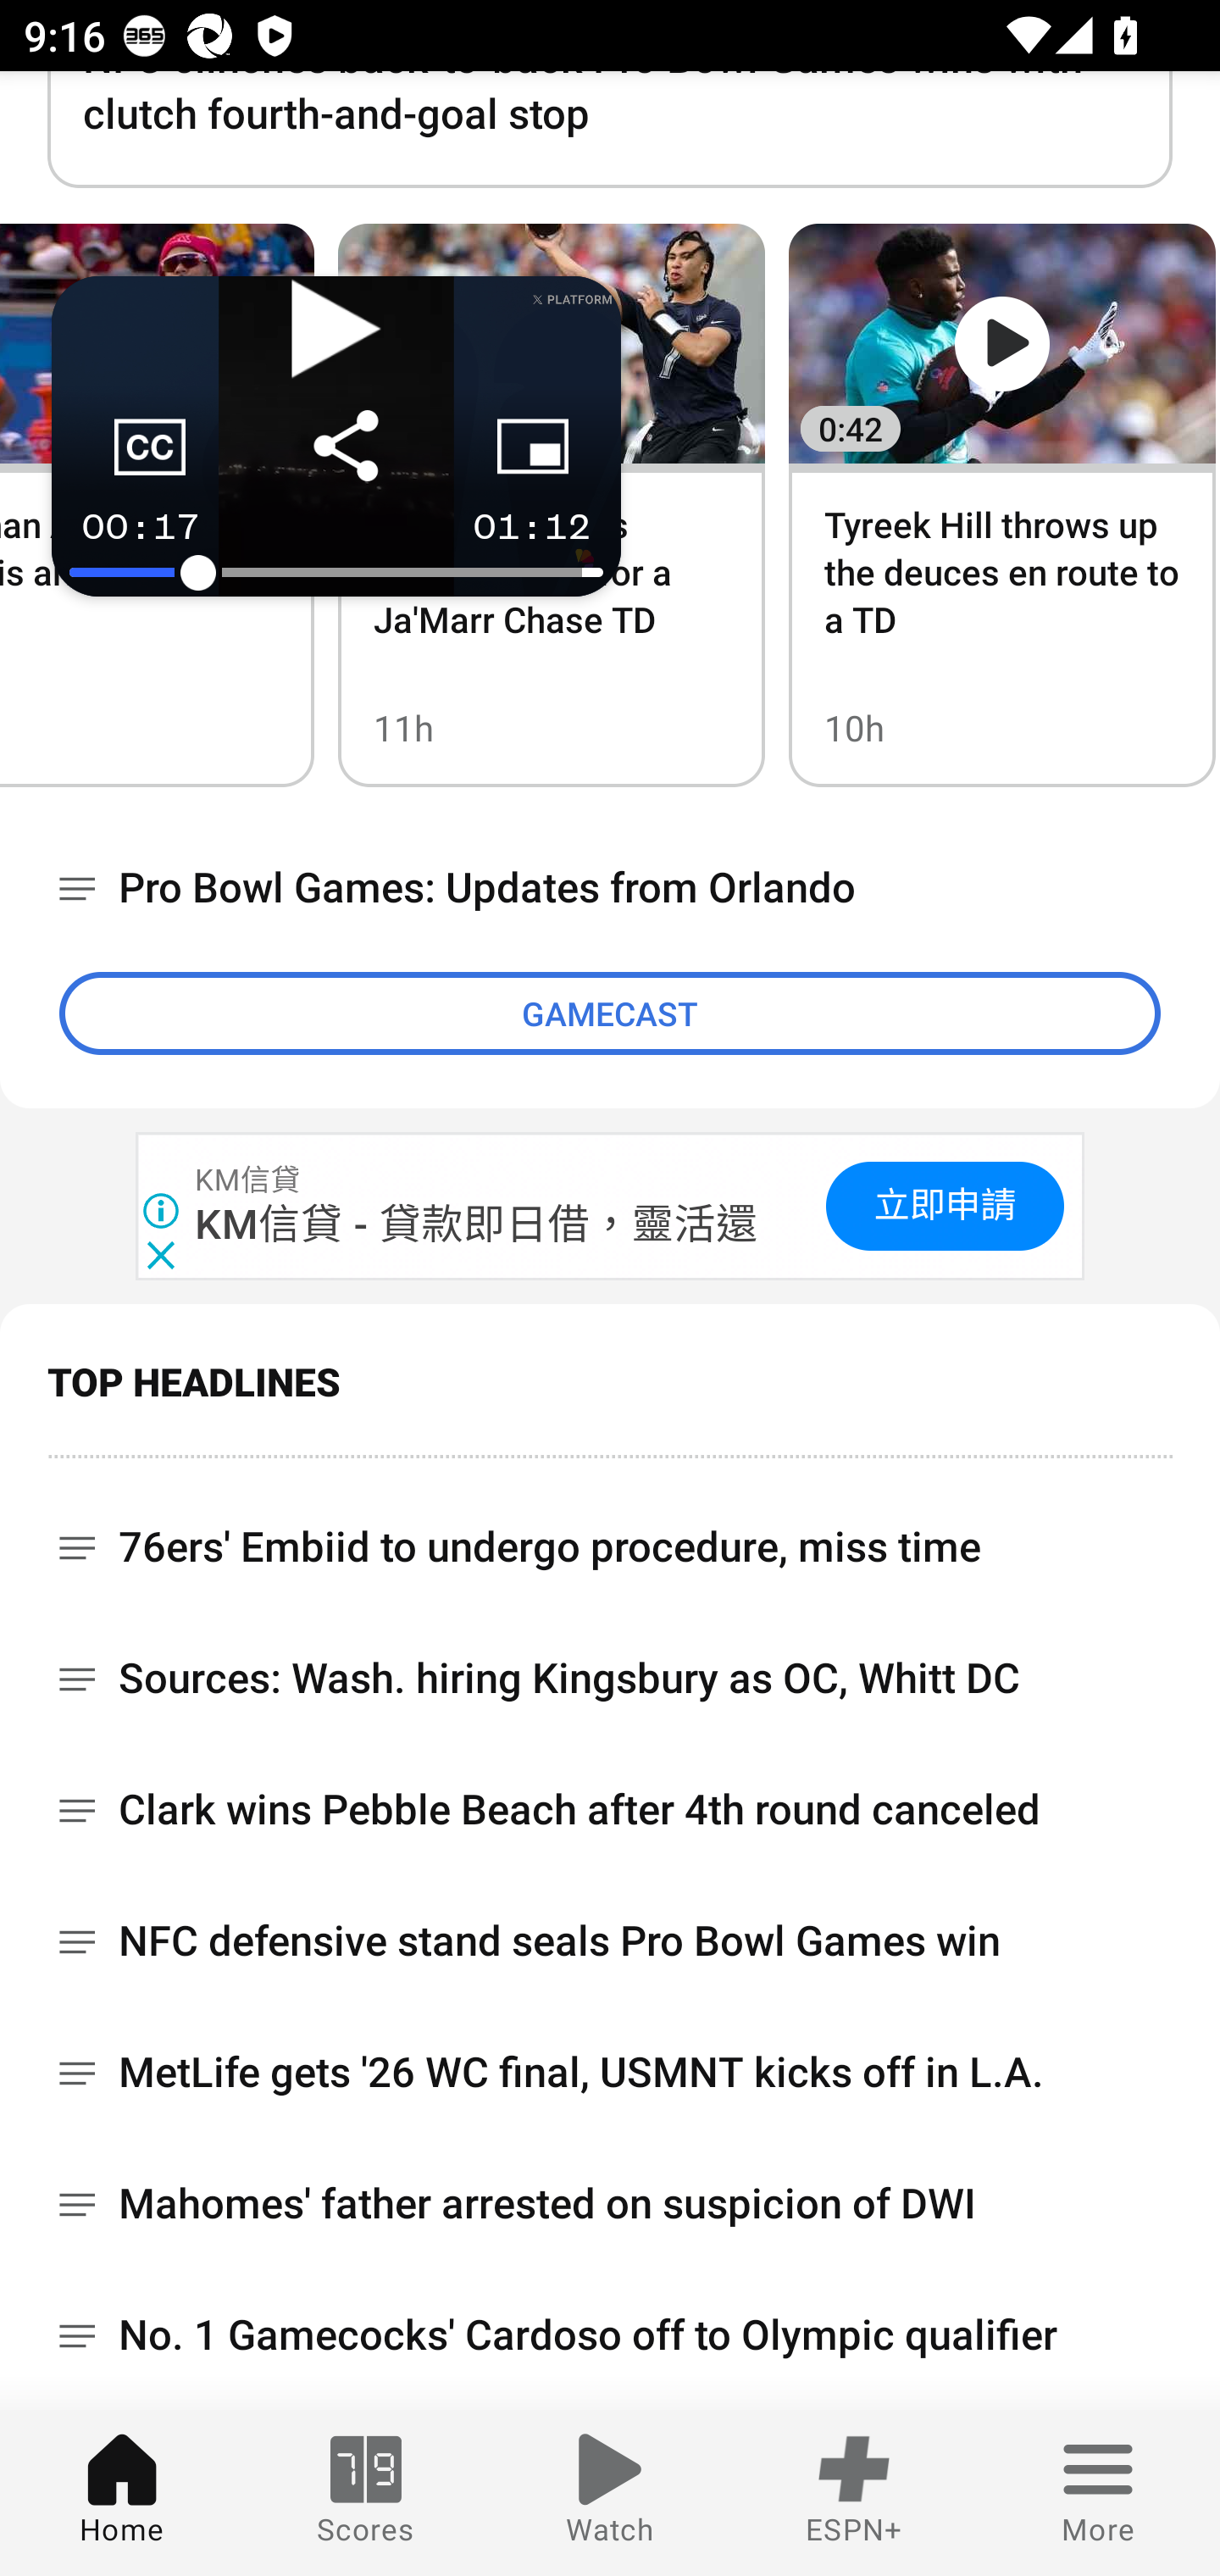  What do you see at coordinates (610, 1678) in the screenshot?
I see ` Sources: Wash. hiring Kingsbury as OC, Whitt DC` at bounding box center [610, 1678].